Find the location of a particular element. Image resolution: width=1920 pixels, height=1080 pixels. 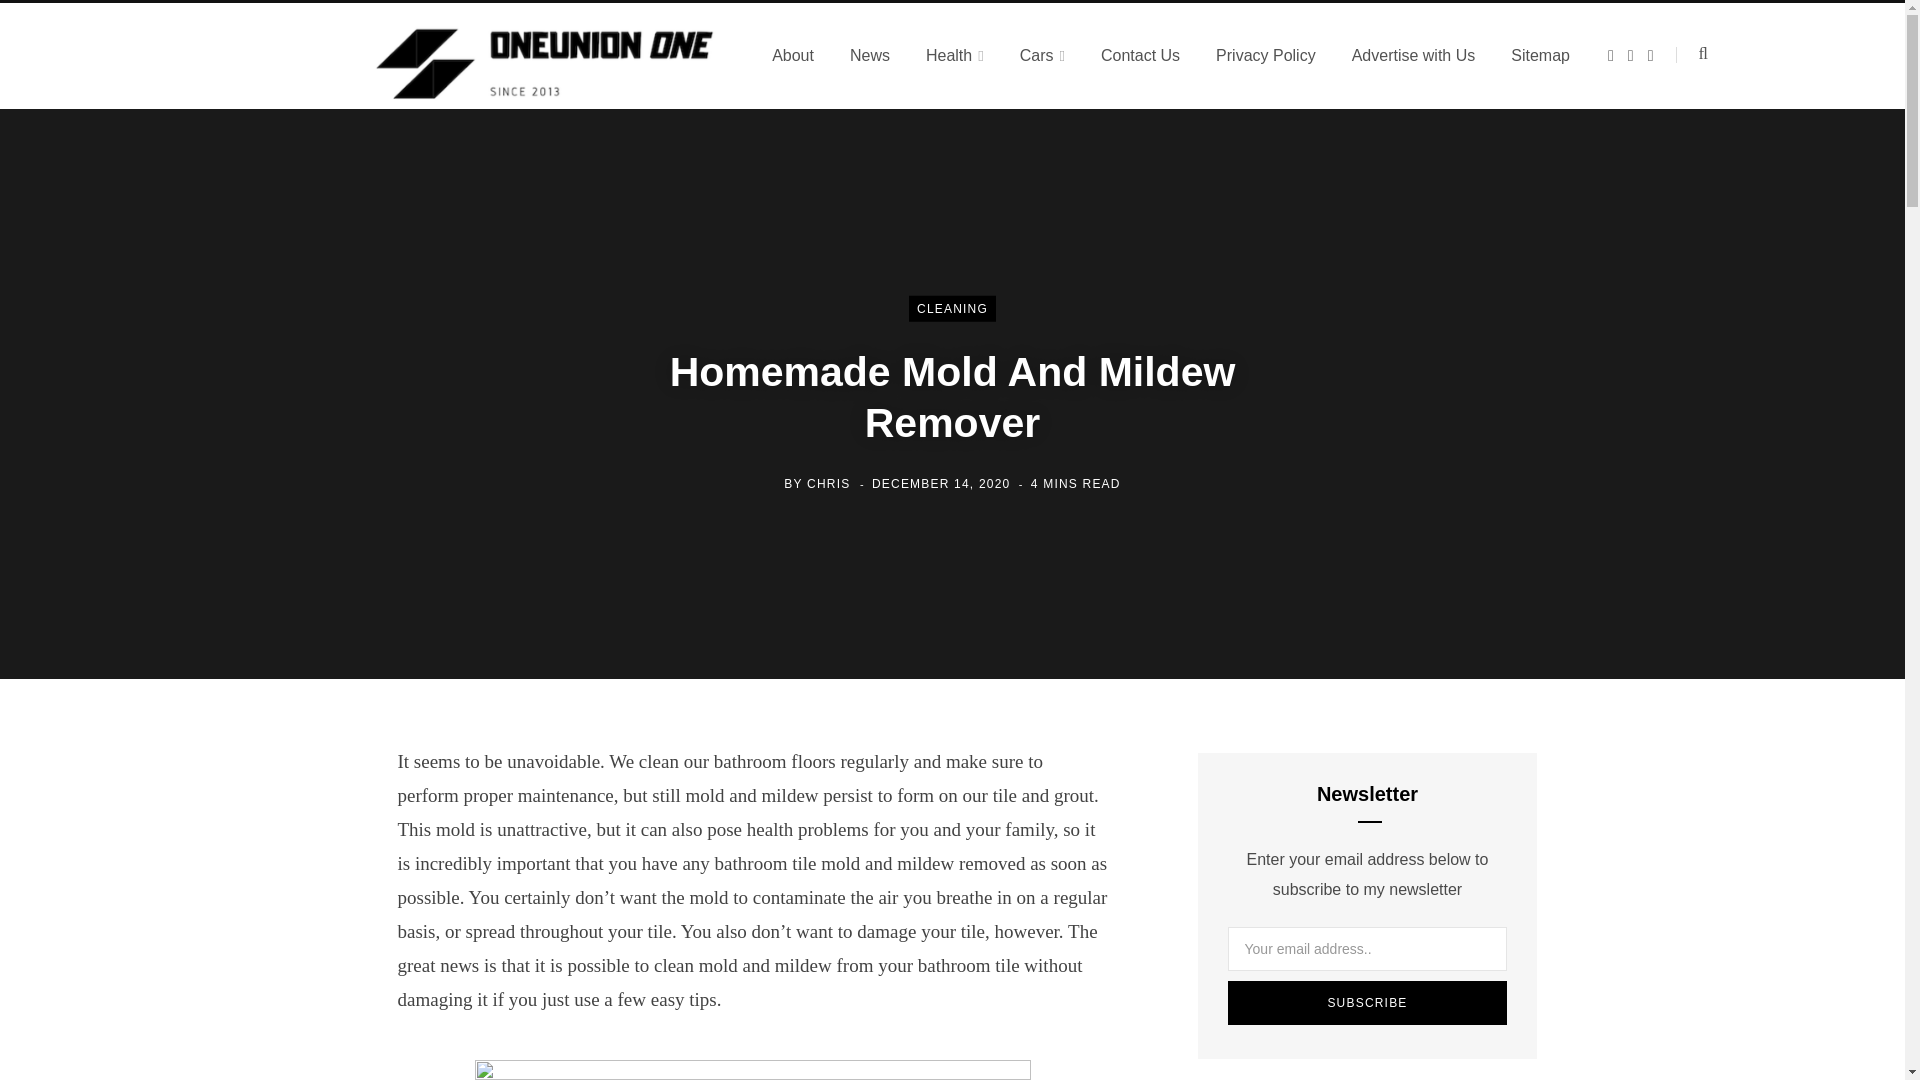

1 Union 1 is located at coordinates (546, 56).